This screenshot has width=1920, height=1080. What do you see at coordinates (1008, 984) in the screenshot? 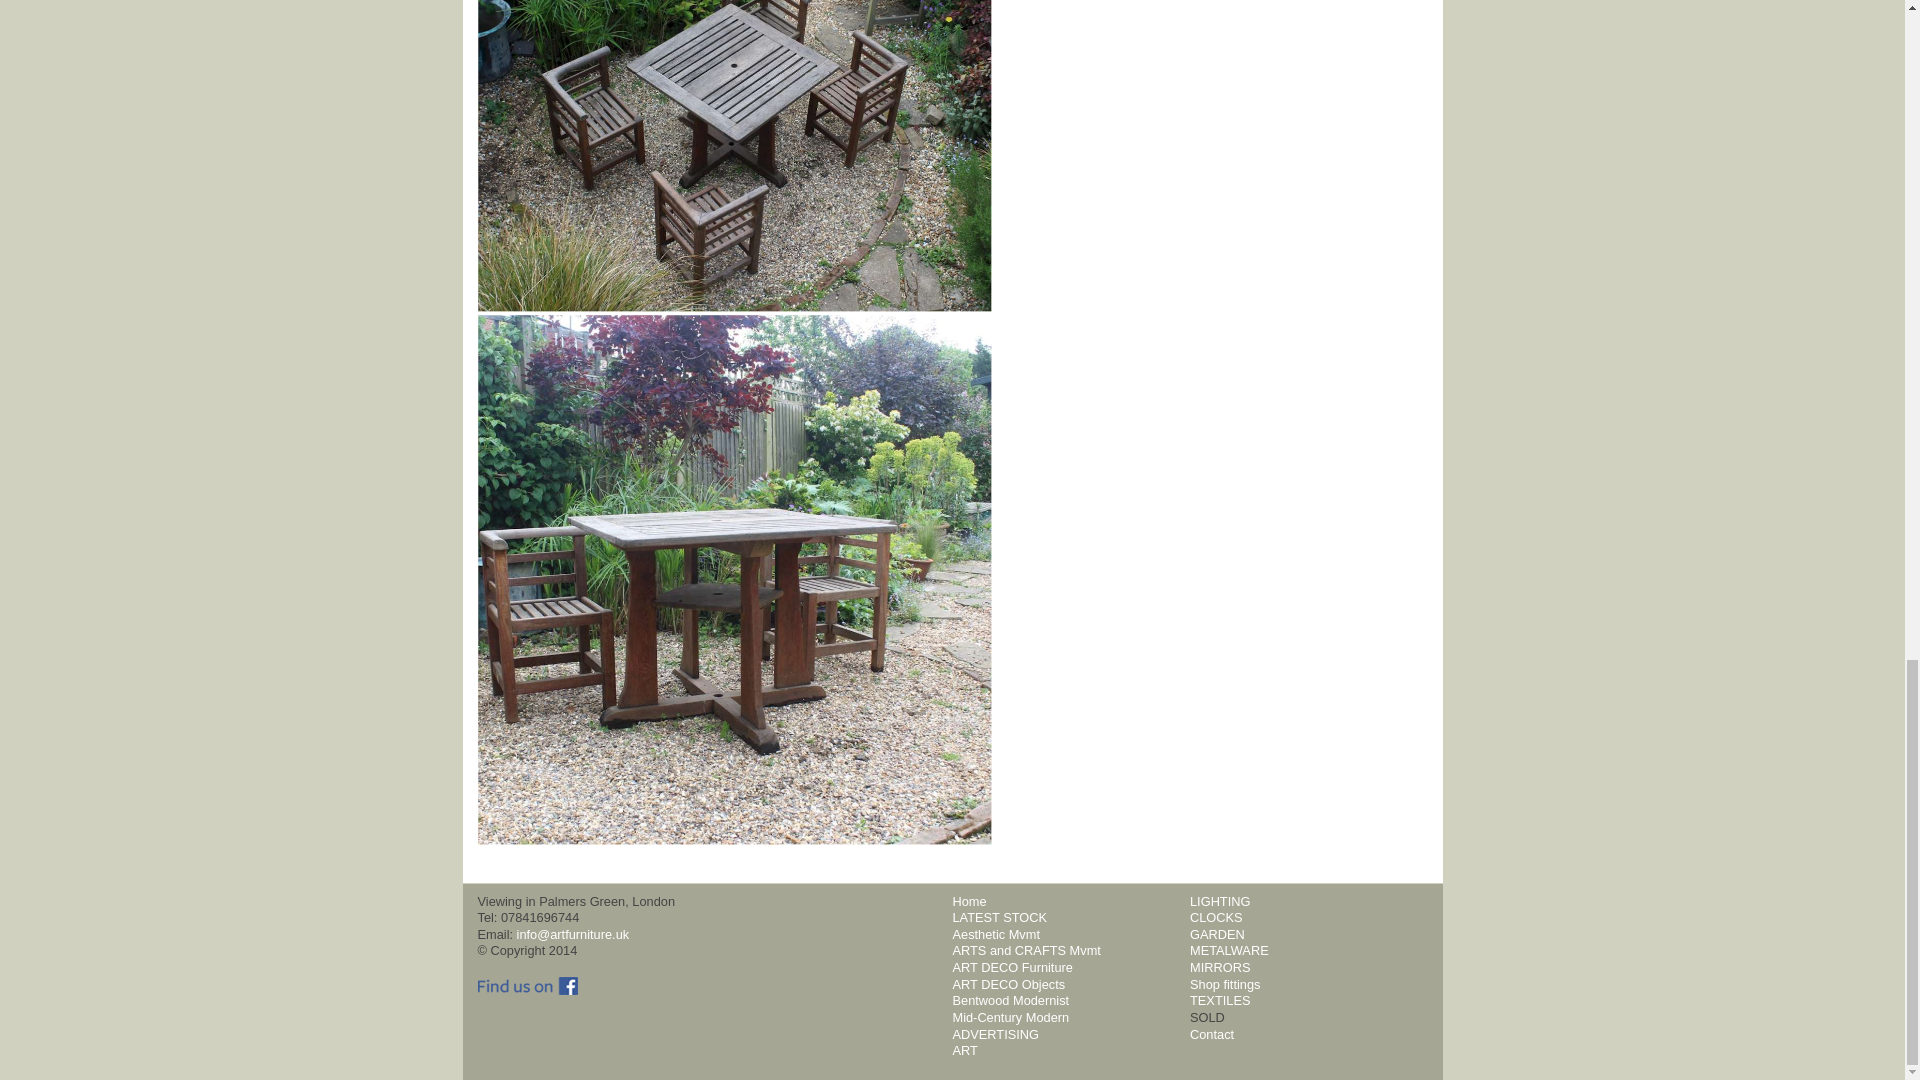
I see `ART DECO Objects` at bounding box center [1008, 984].